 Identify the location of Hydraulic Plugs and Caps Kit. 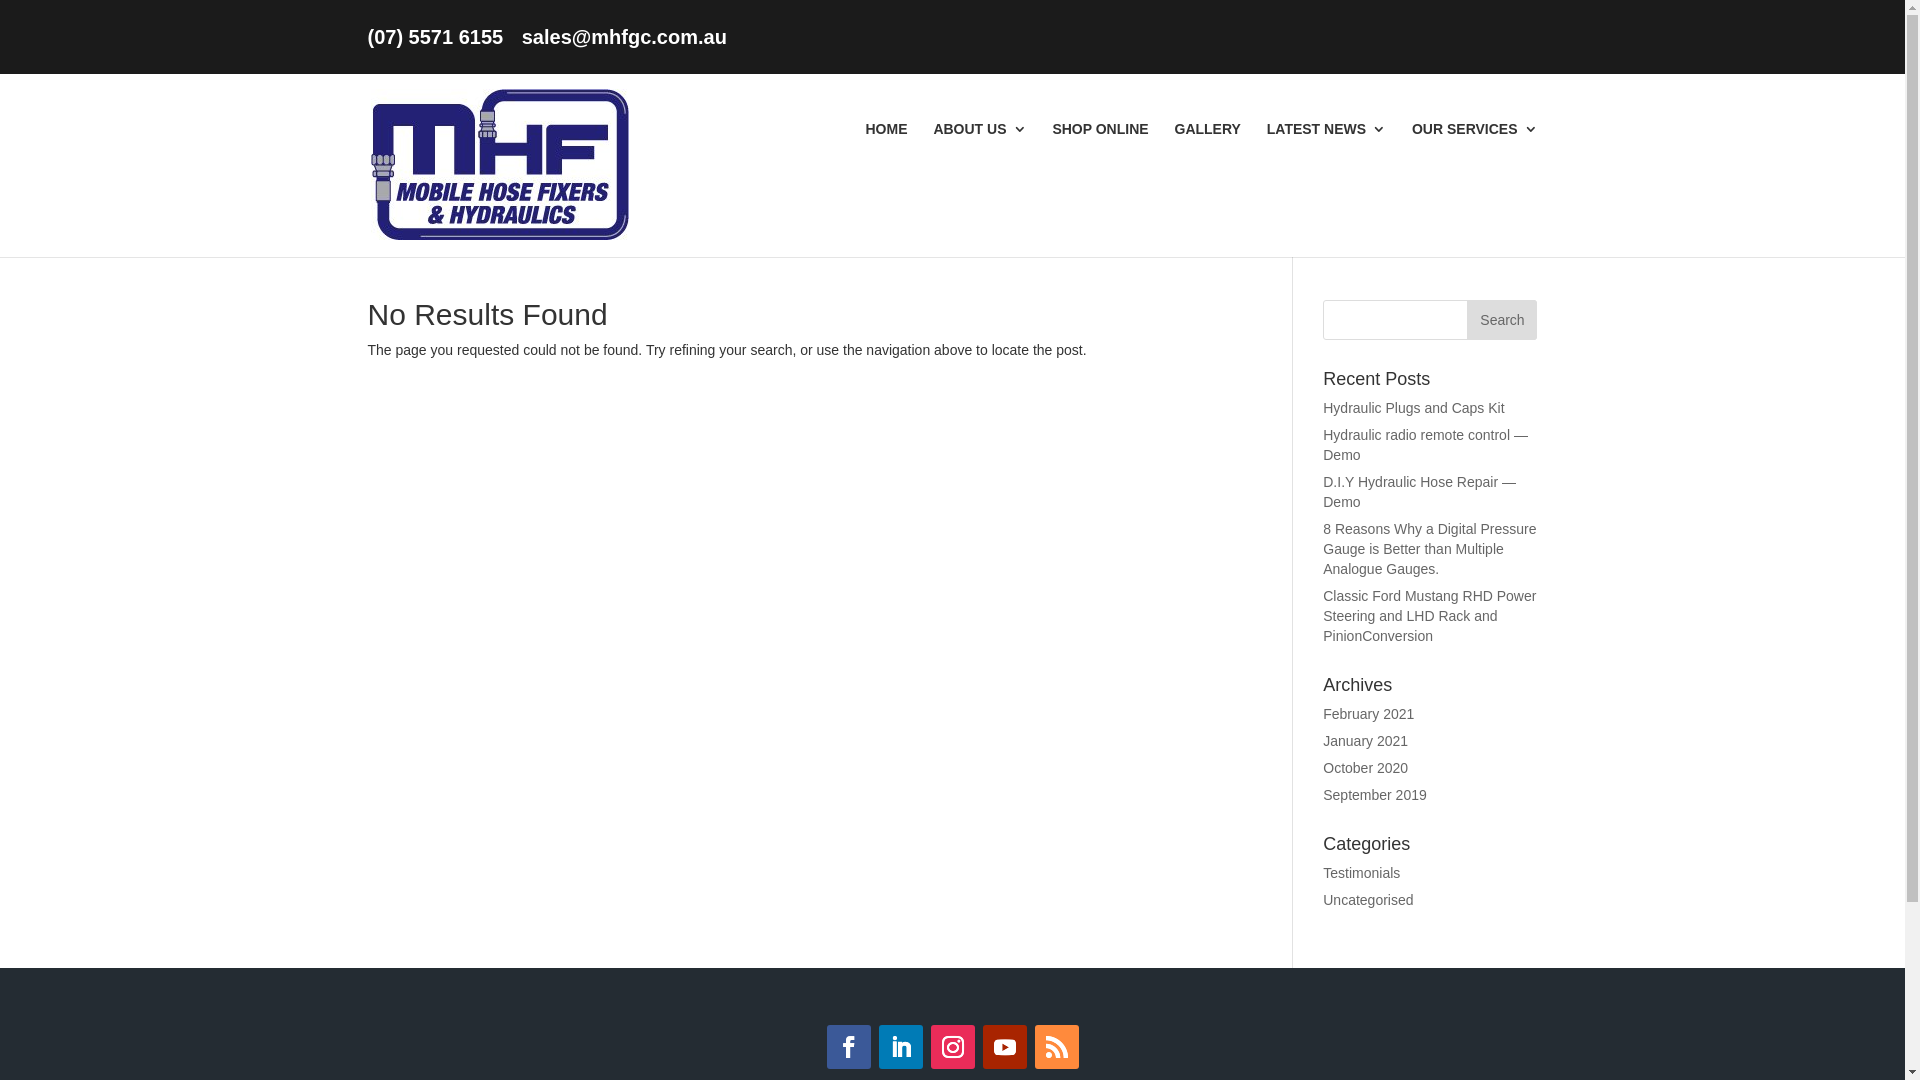
(1414, 408).